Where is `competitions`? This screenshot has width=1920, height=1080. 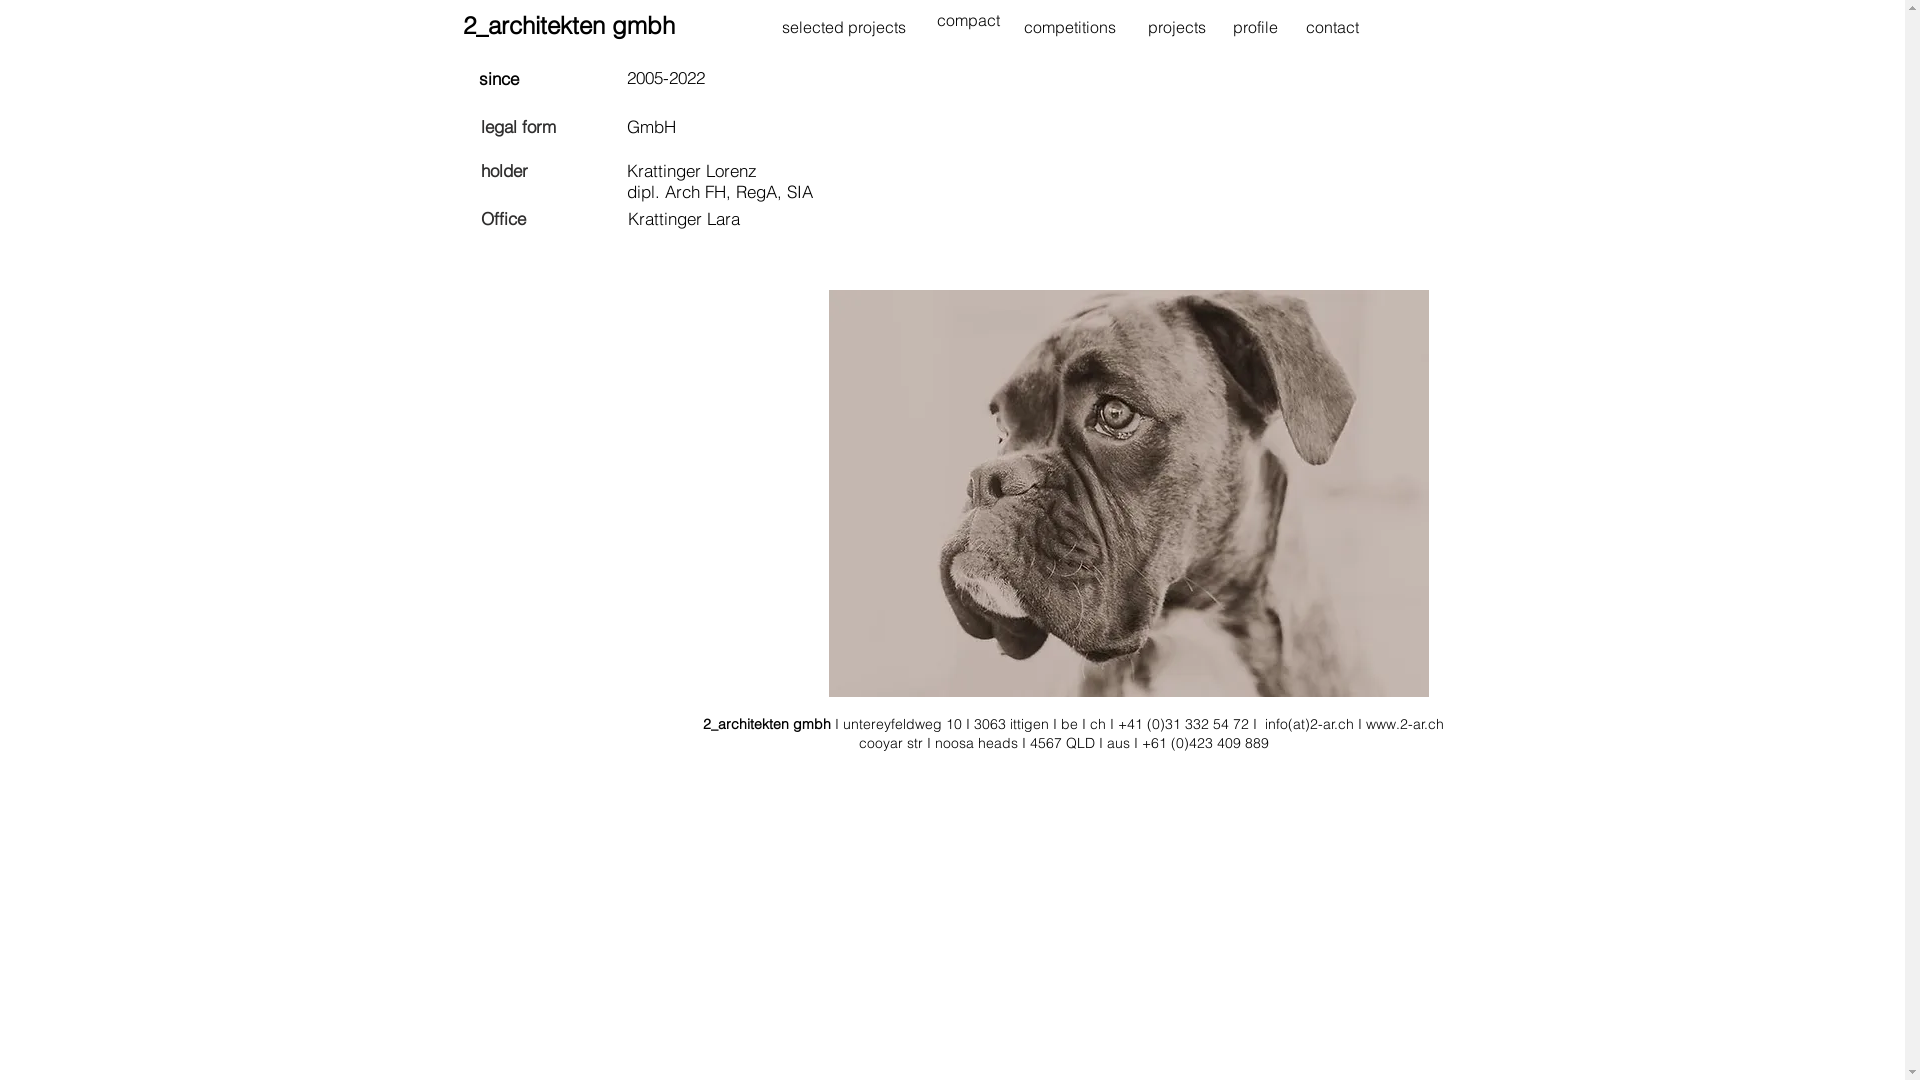
competitions is located at coordinates (1070, 28).